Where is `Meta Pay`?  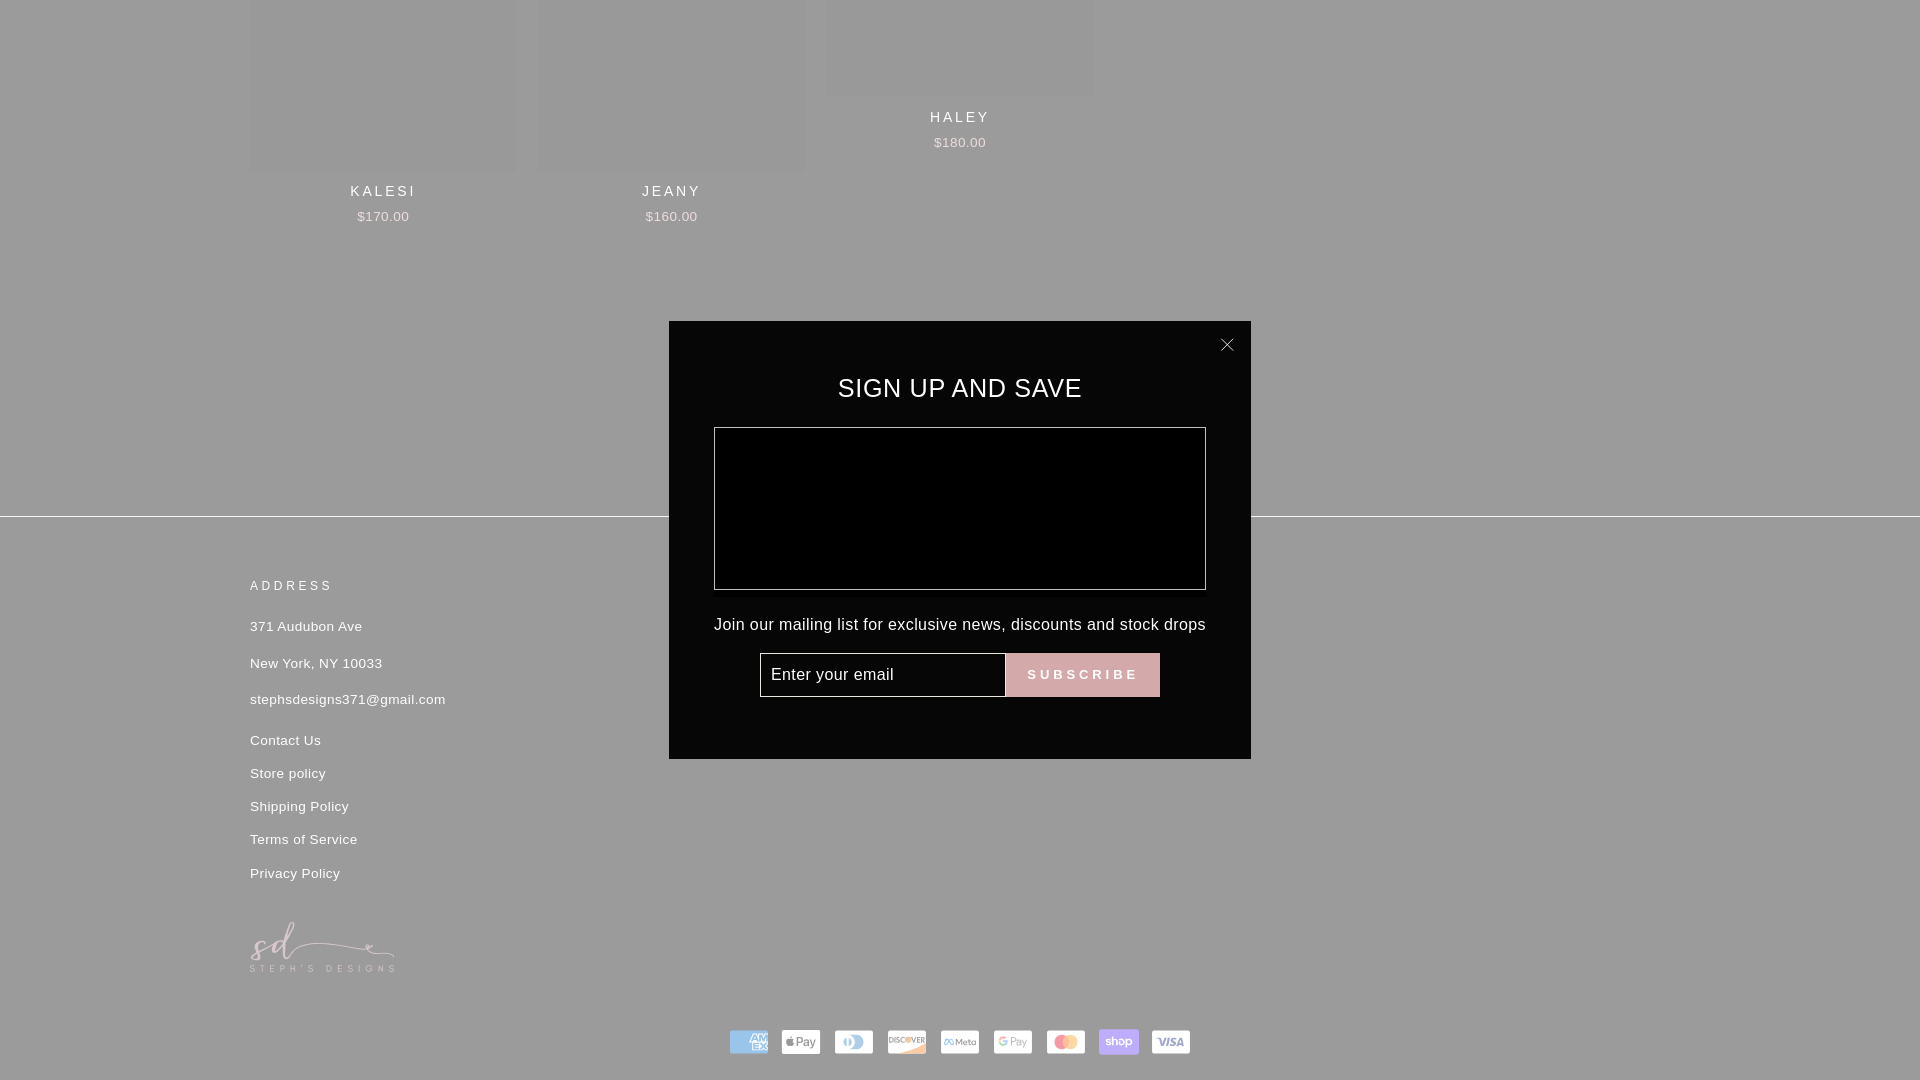 Meta Pay is located at coordinates (960, 1041).